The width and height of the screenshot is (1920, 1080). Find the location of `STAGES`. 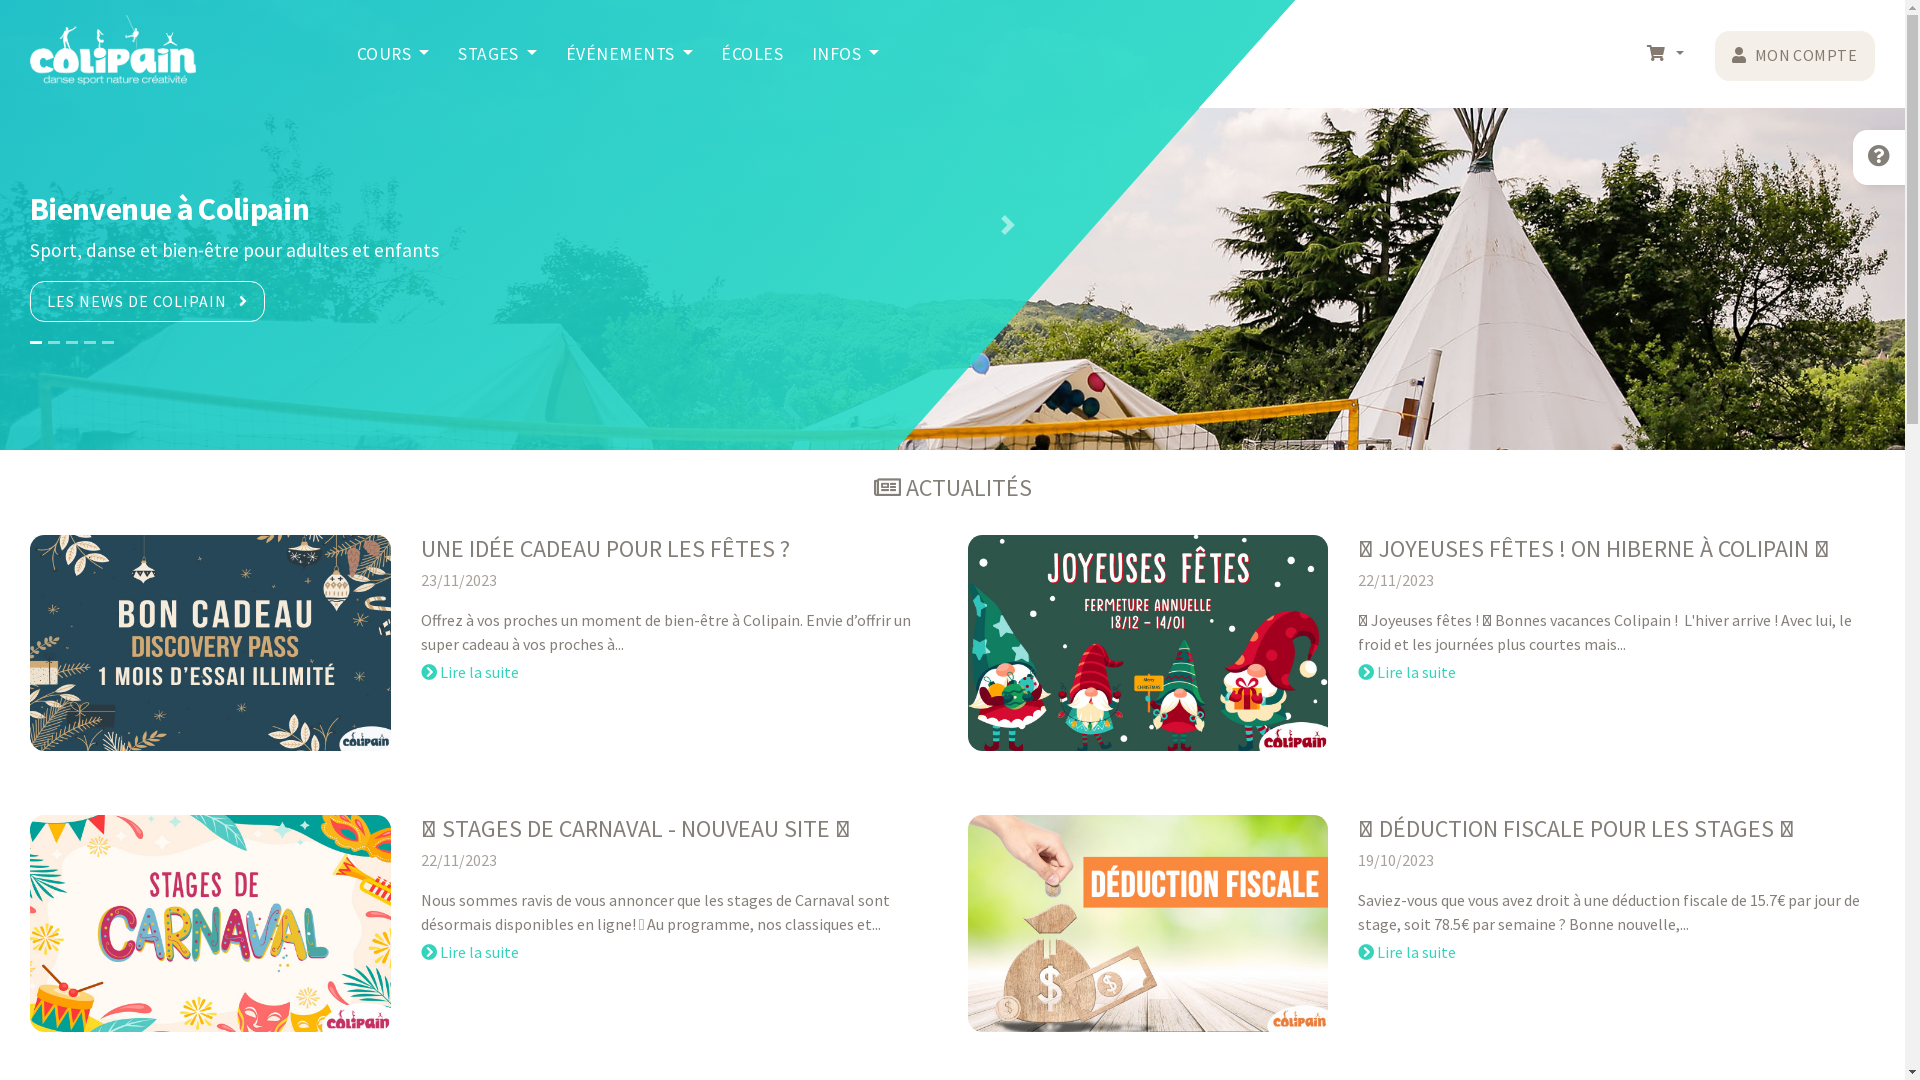

STAGES is located at coordinates (498, 54).